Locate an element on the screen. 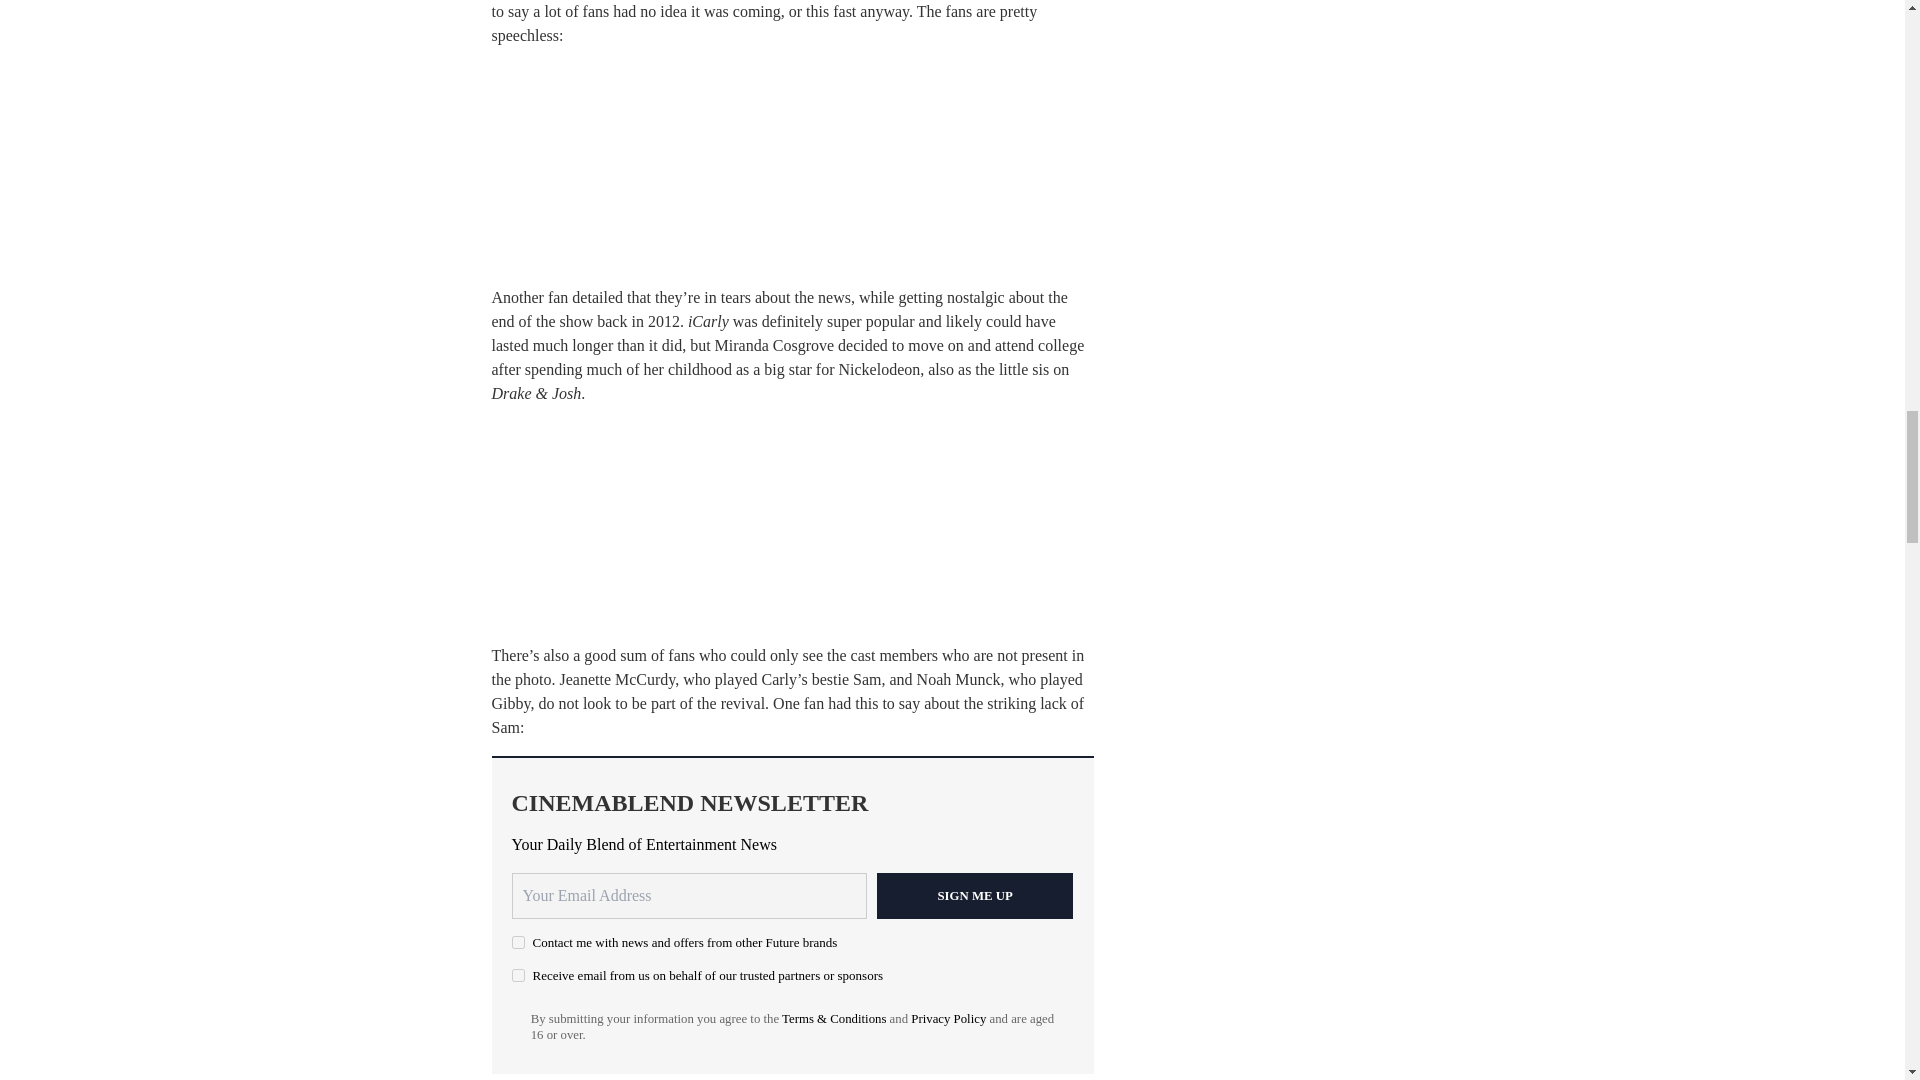  Sign me up is located at coordinates (975, 896).